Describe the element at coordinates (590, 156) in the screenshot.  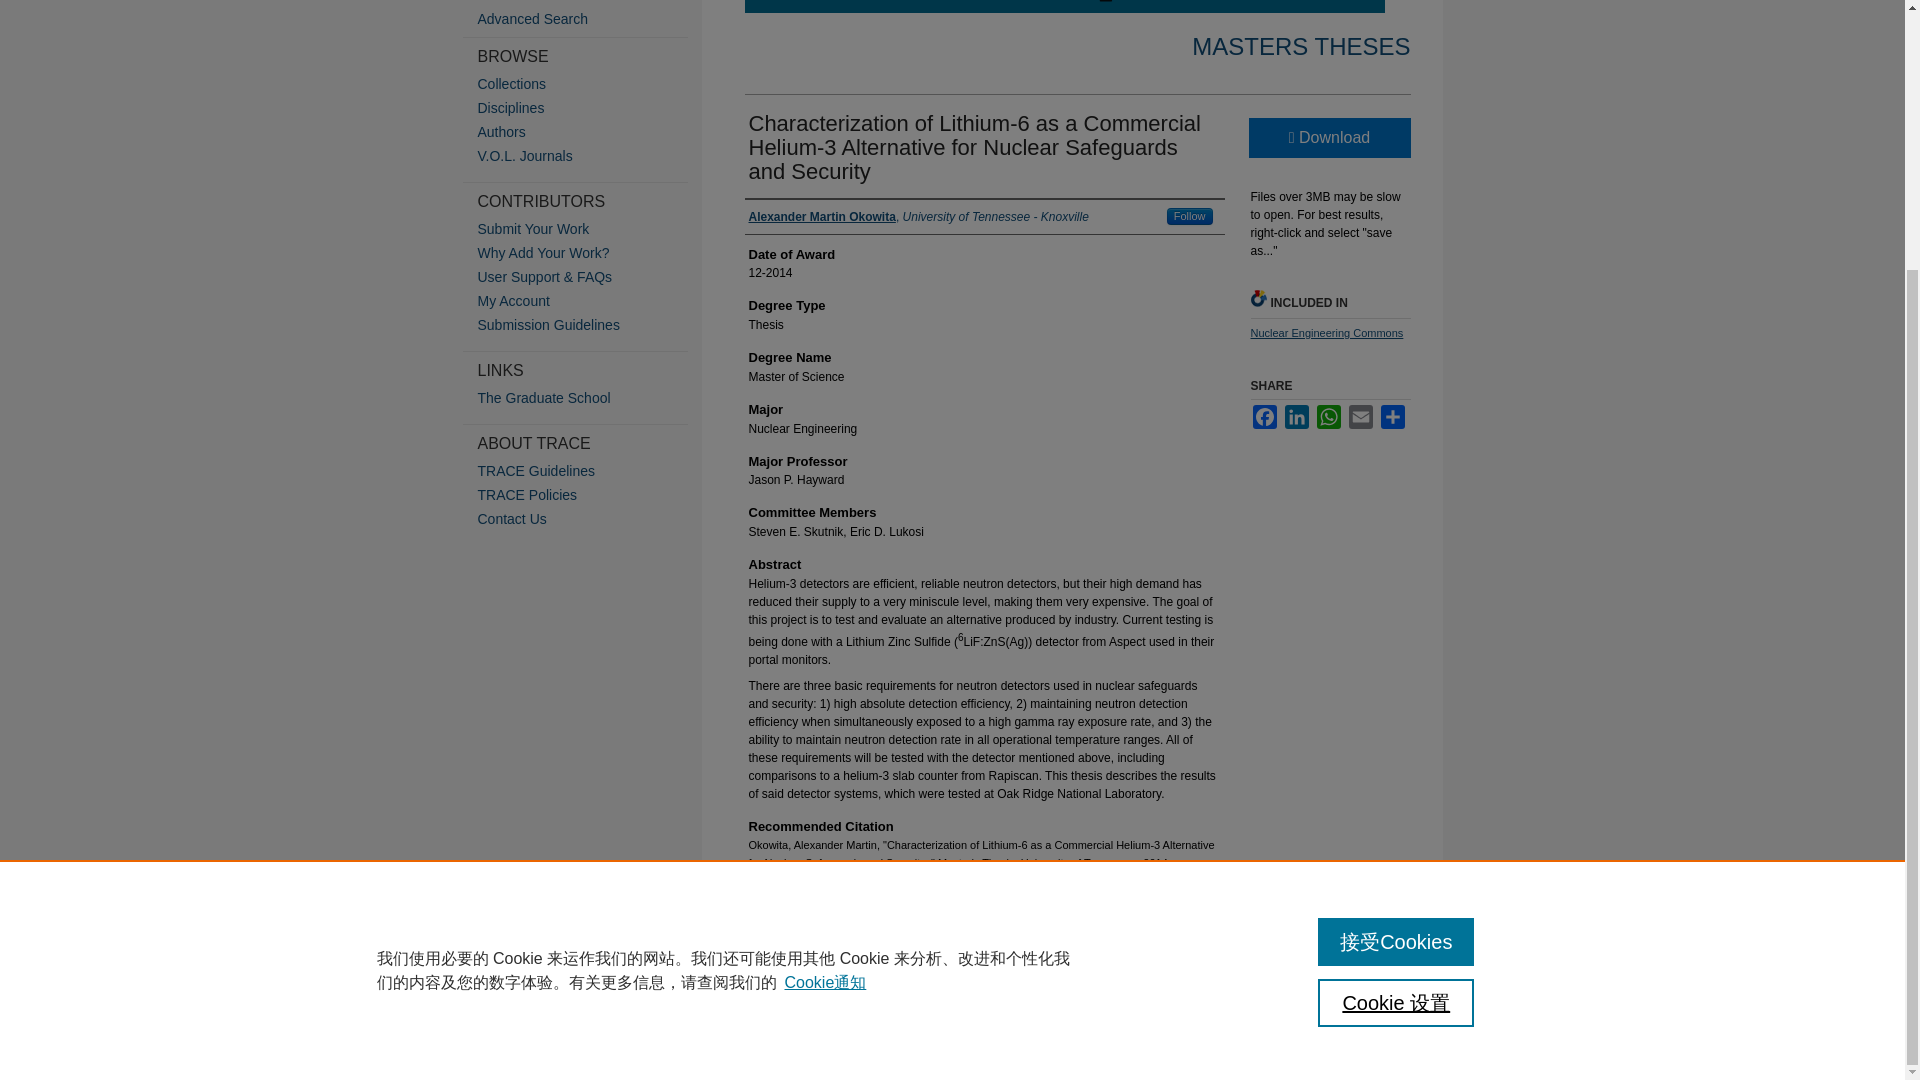
I see `V.O.L. Journals` at that location.